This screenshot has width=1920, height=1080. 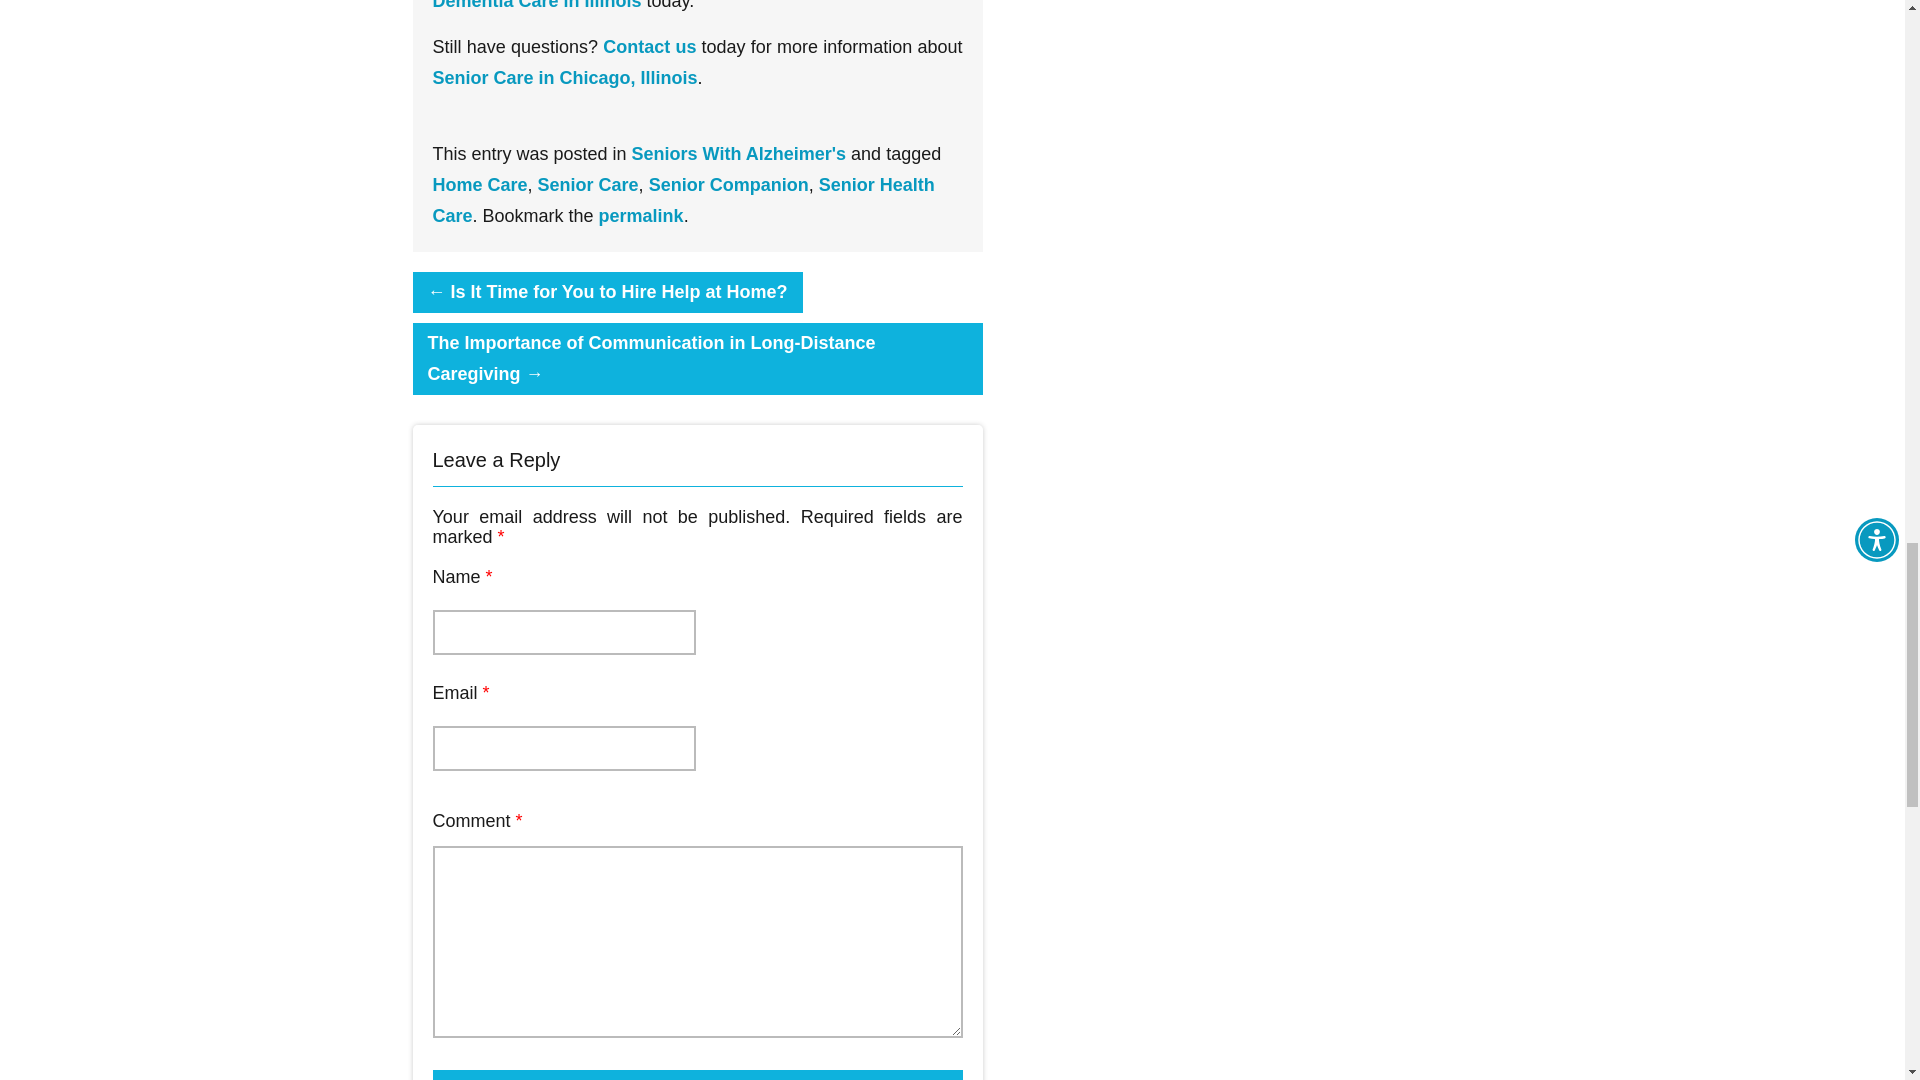 I want to click on Dementia Care in Illinois, so click(x=536, y=5).